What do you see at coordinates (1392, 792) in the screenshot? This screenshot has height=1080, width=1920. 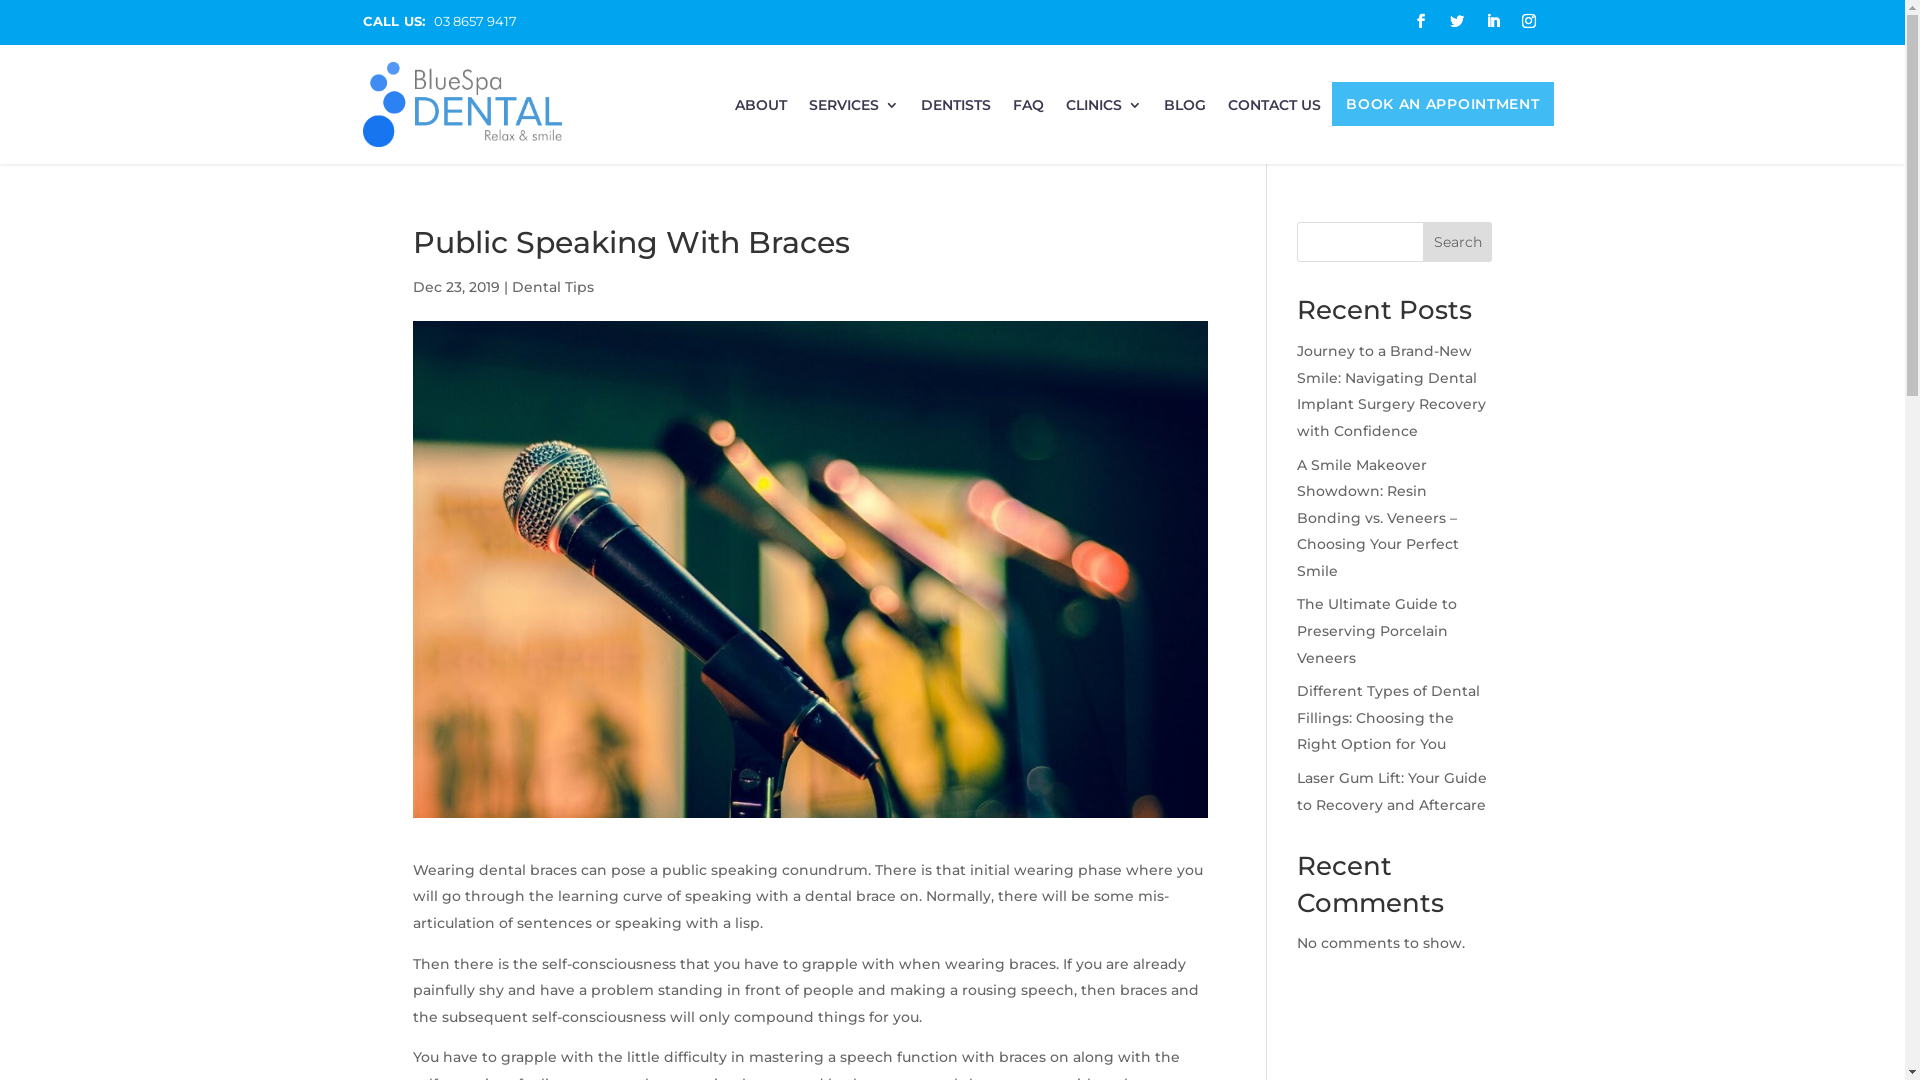 I see `Laser Gum Lift: Your Guide to Recovery and Aftercare` at bounding box center [1392, 792].